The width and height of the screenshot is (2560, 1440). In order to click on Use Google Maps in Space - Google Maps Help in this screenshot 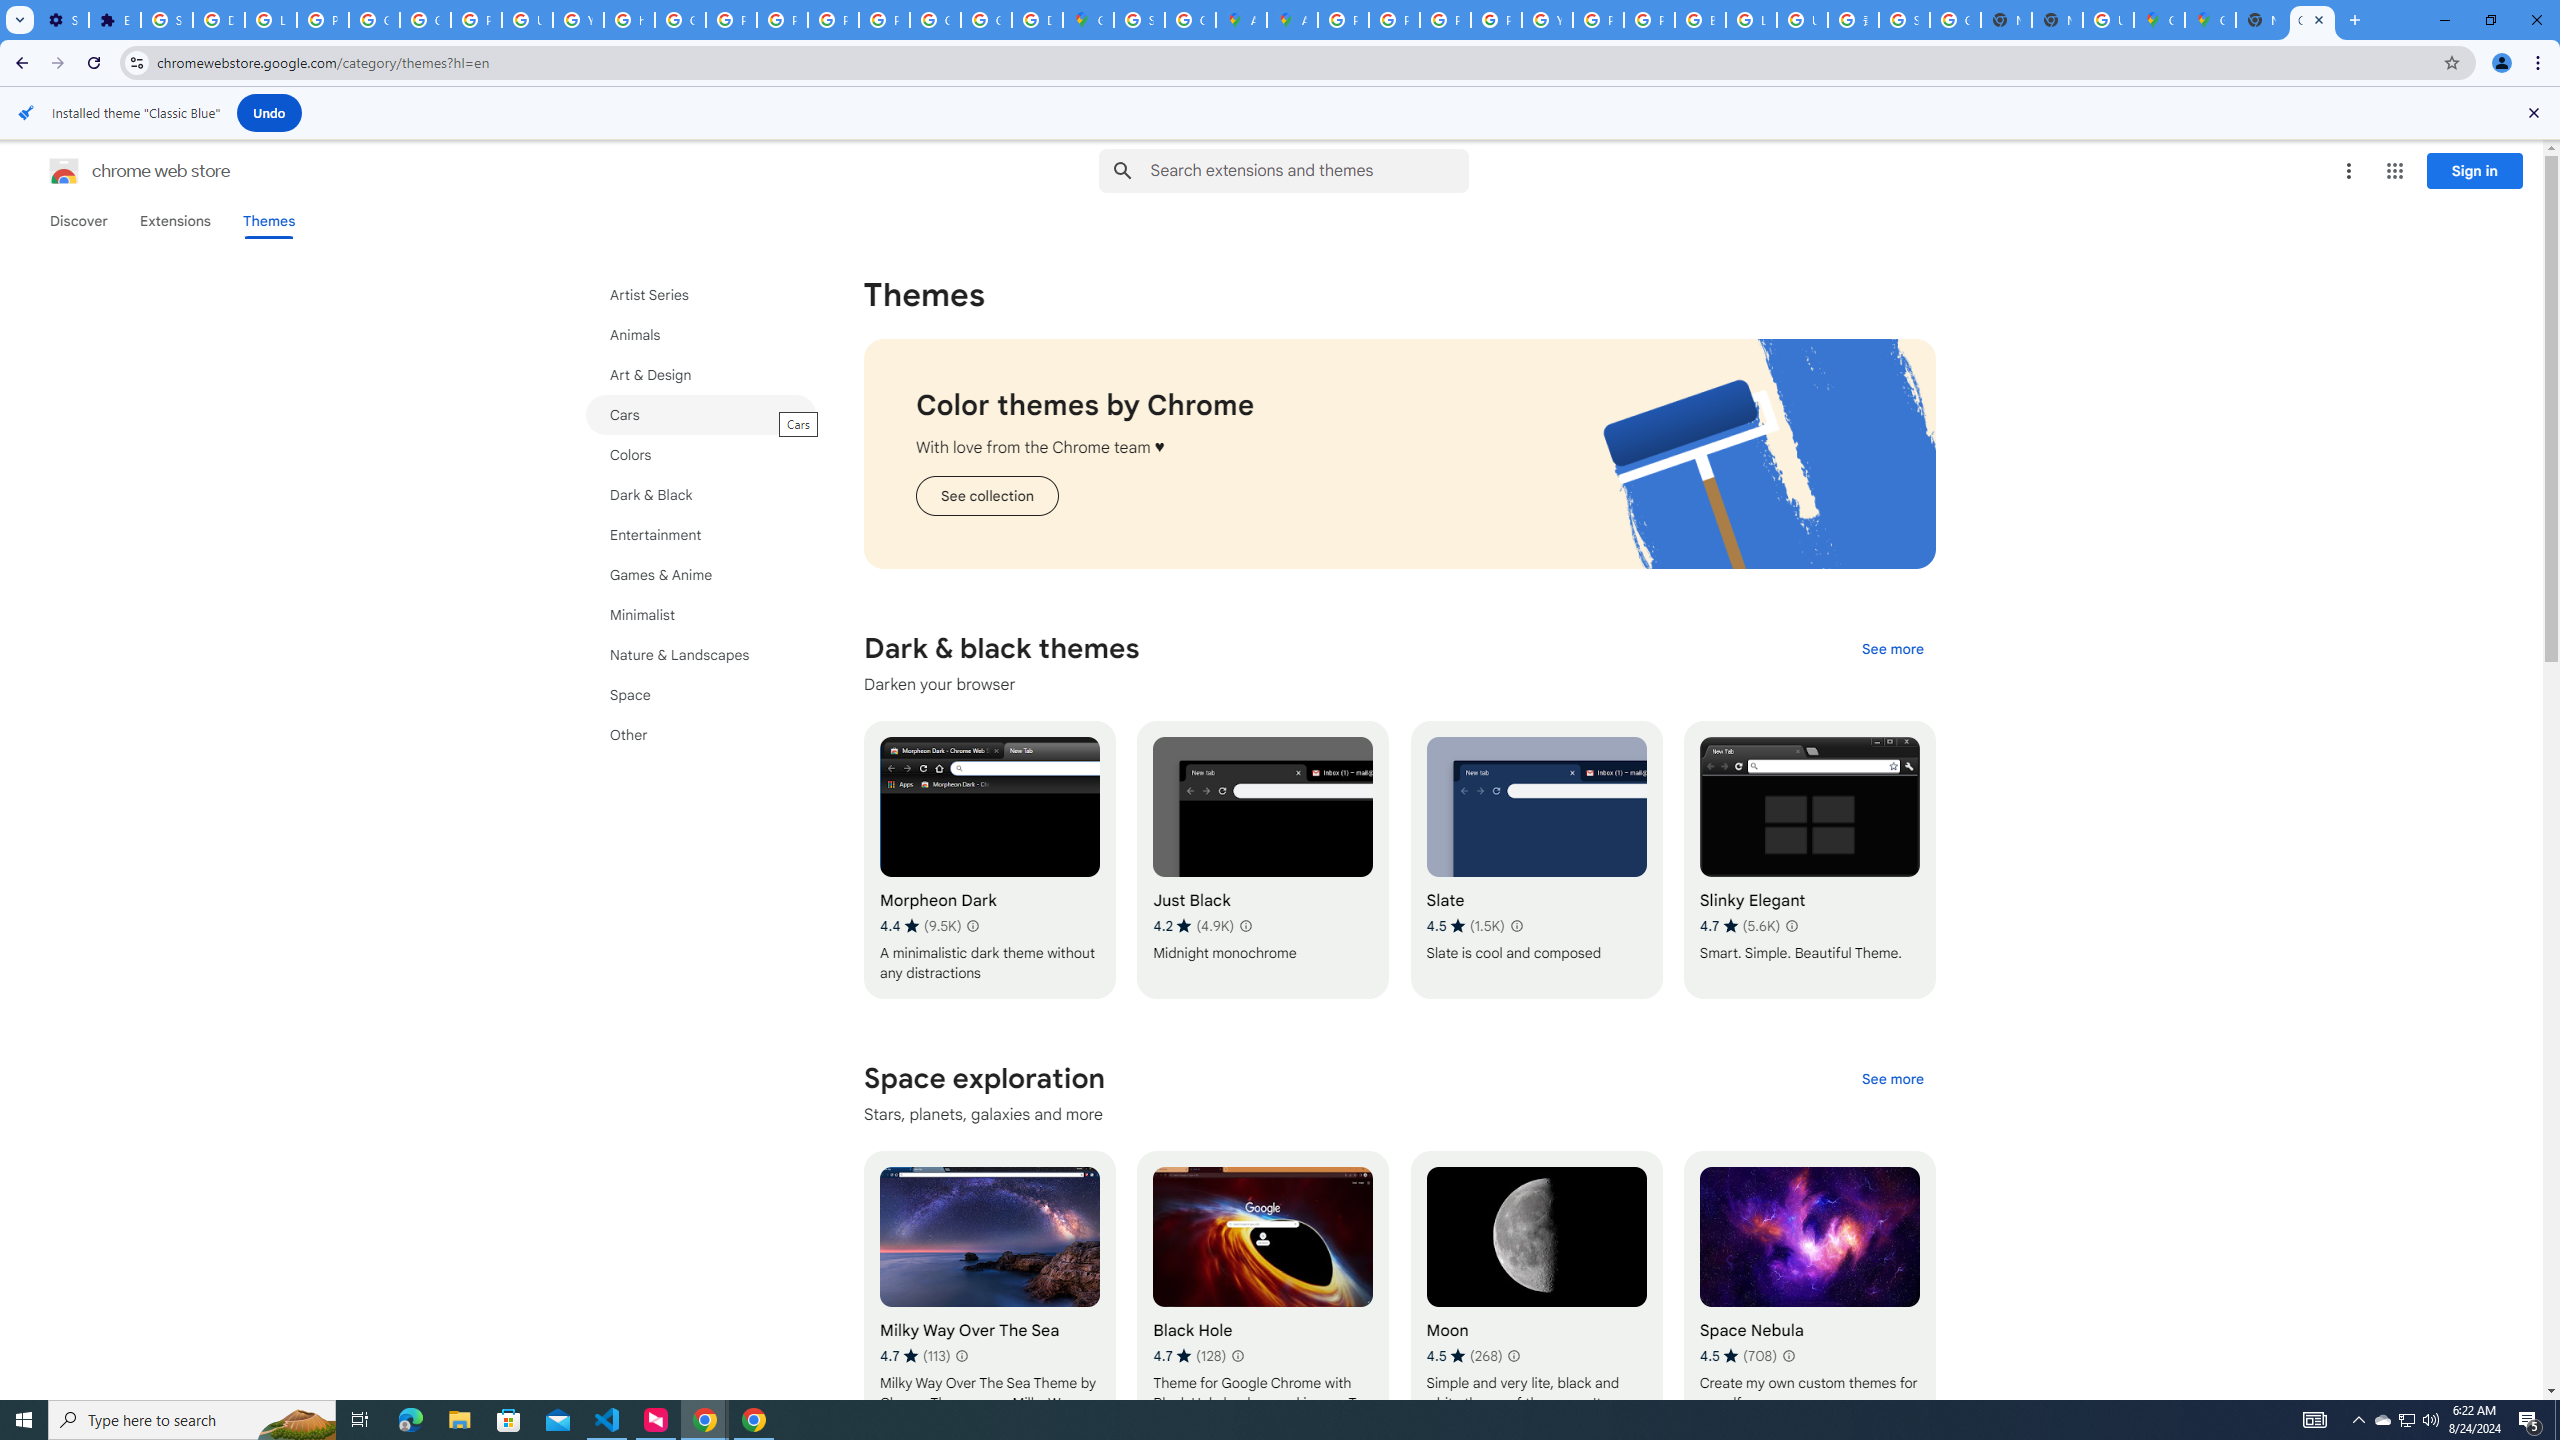, I will do `click(2108, 20)`.